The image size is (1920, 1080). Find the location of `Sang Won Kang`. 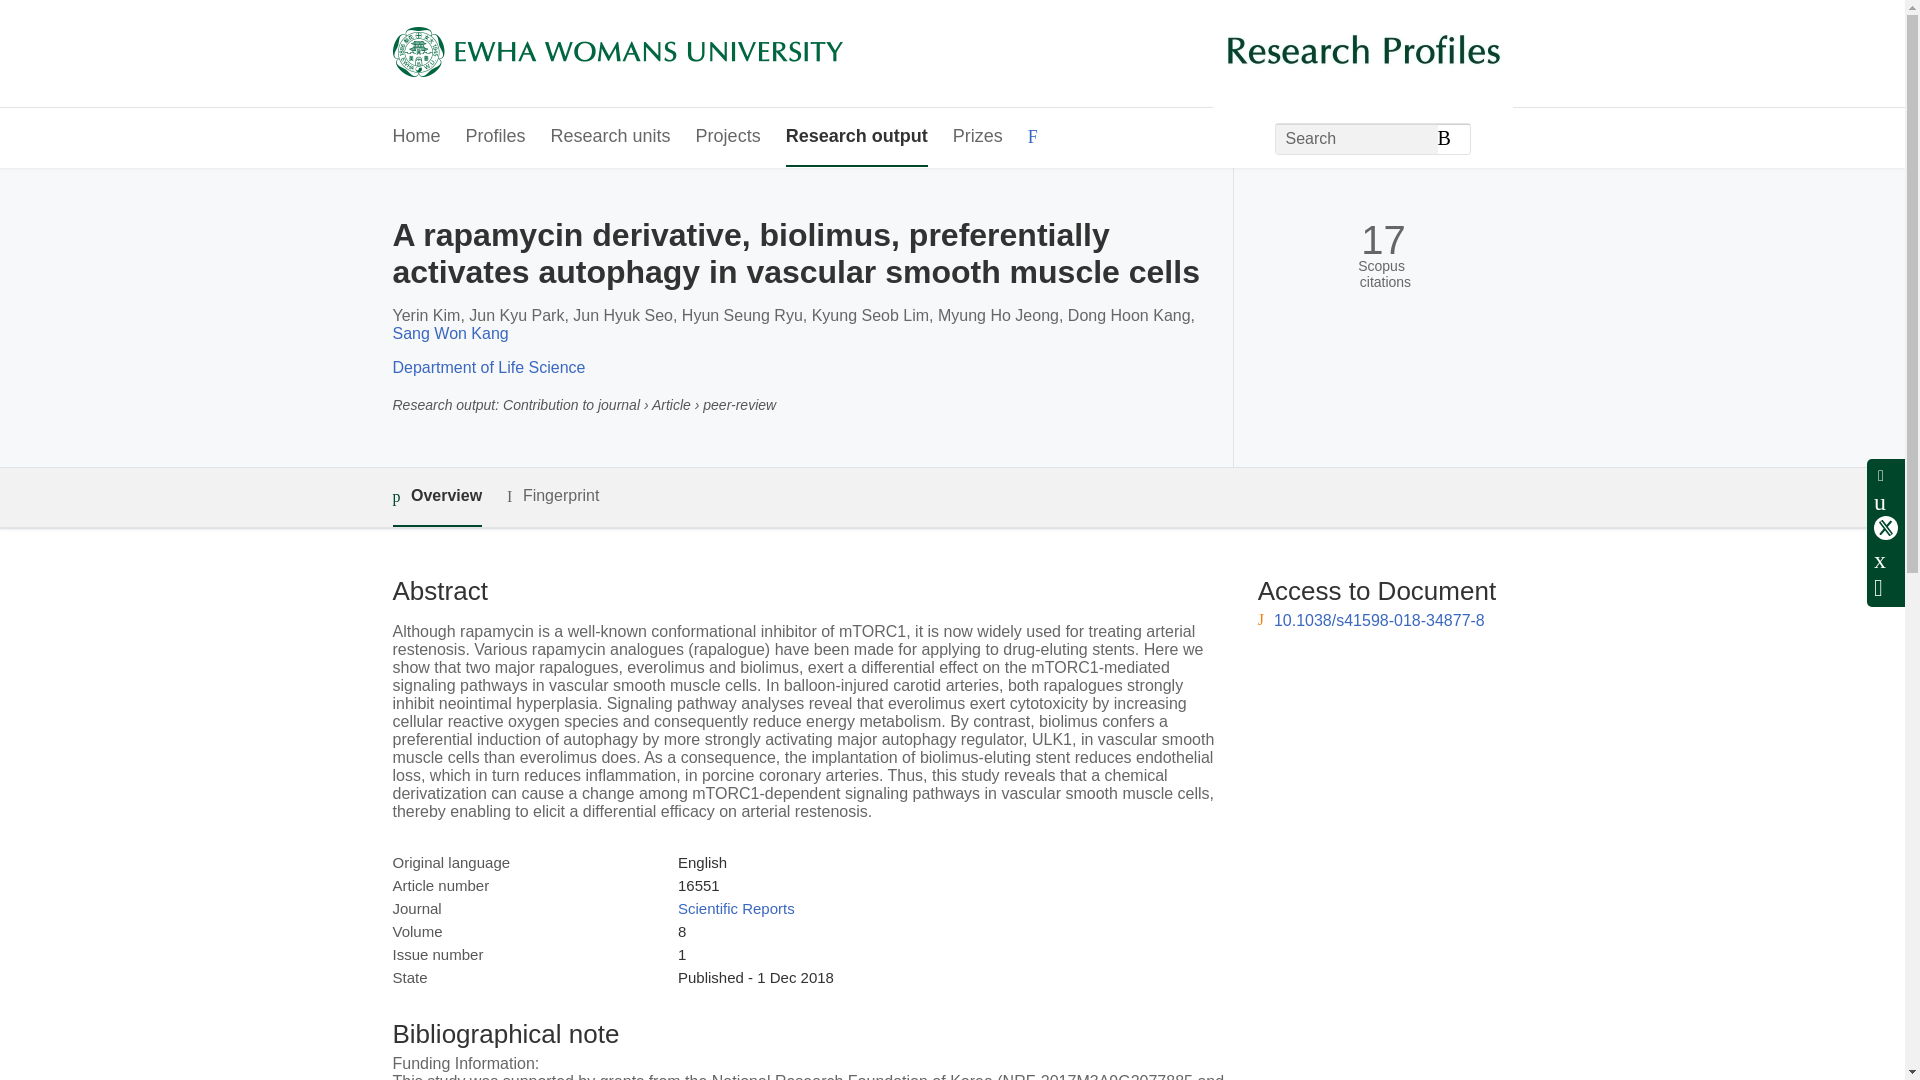

Sang Won Kang is located at coordinates (450, 334).